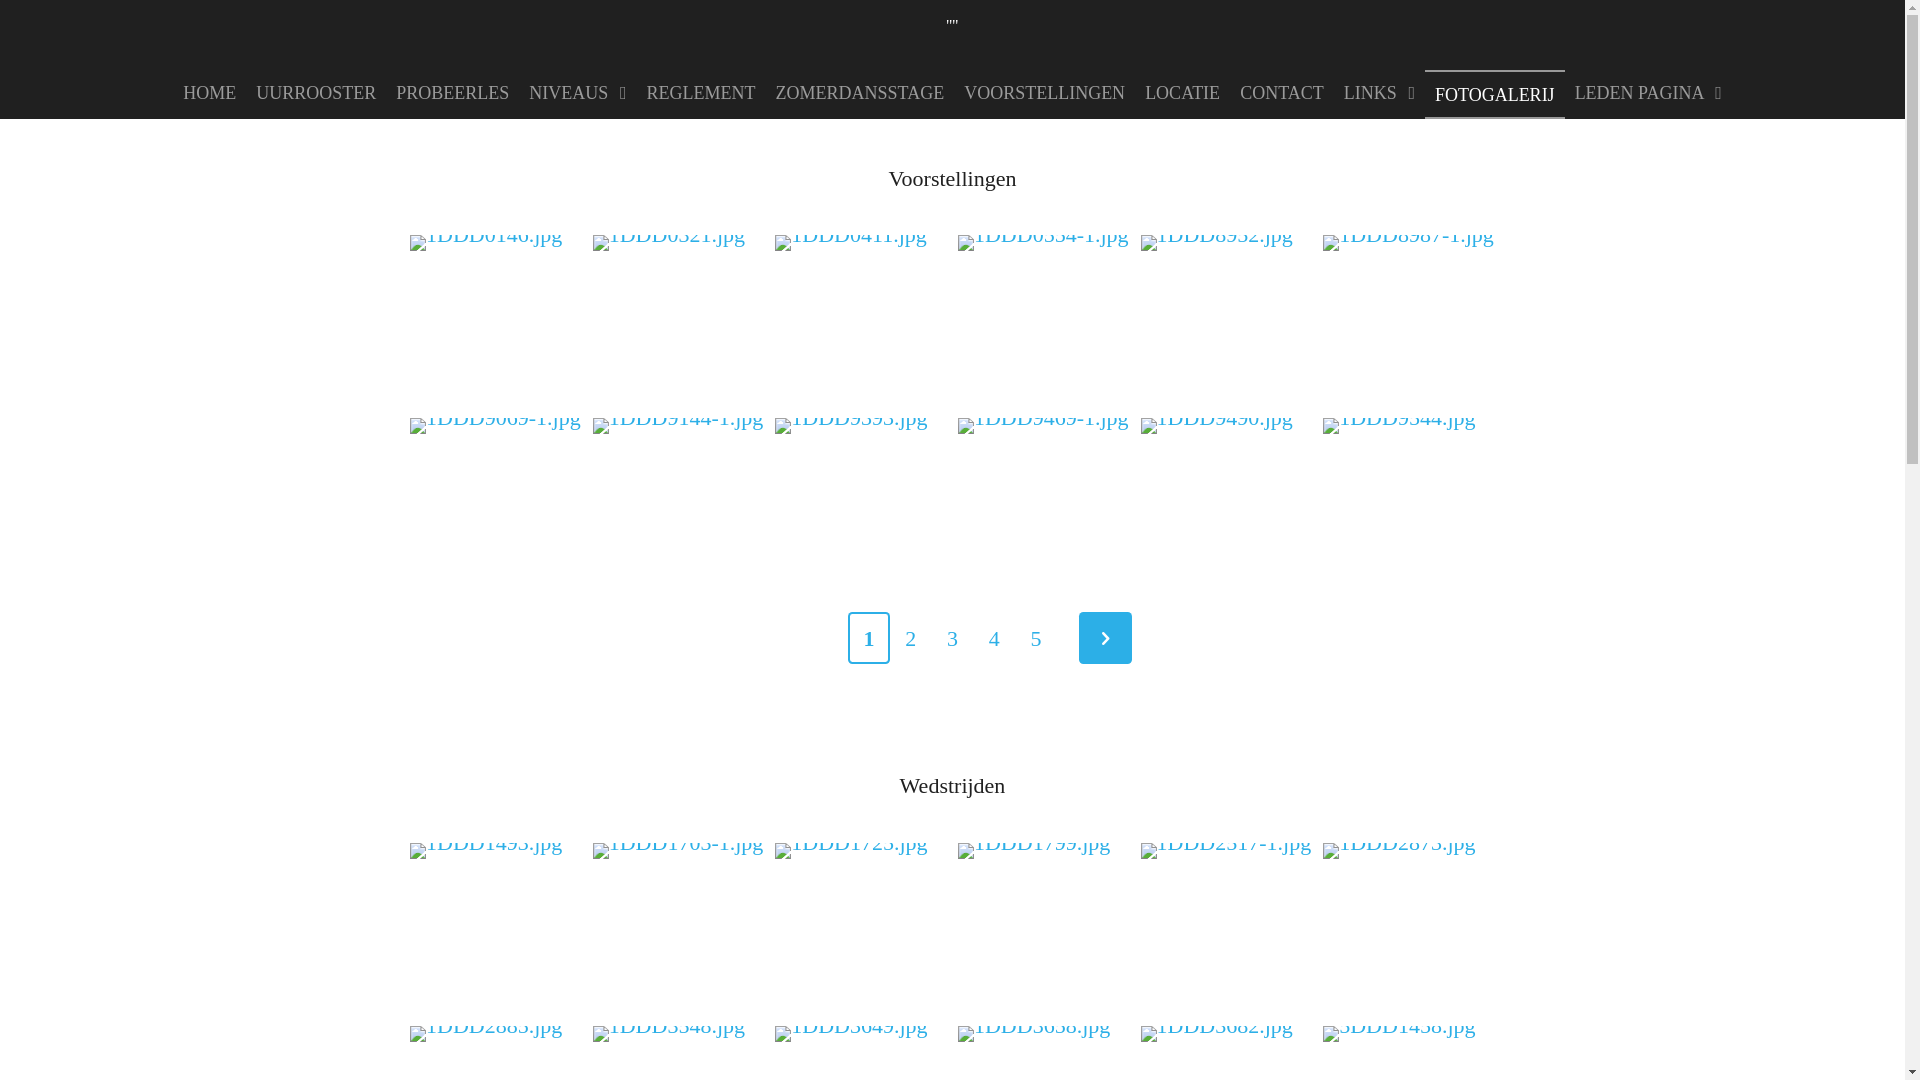 The height and width of the screenshot is (1080, 1920). Describe the element at coordinates (1044, 92) in the screenshot. I see `VOORSTELLINGEN` at that location.